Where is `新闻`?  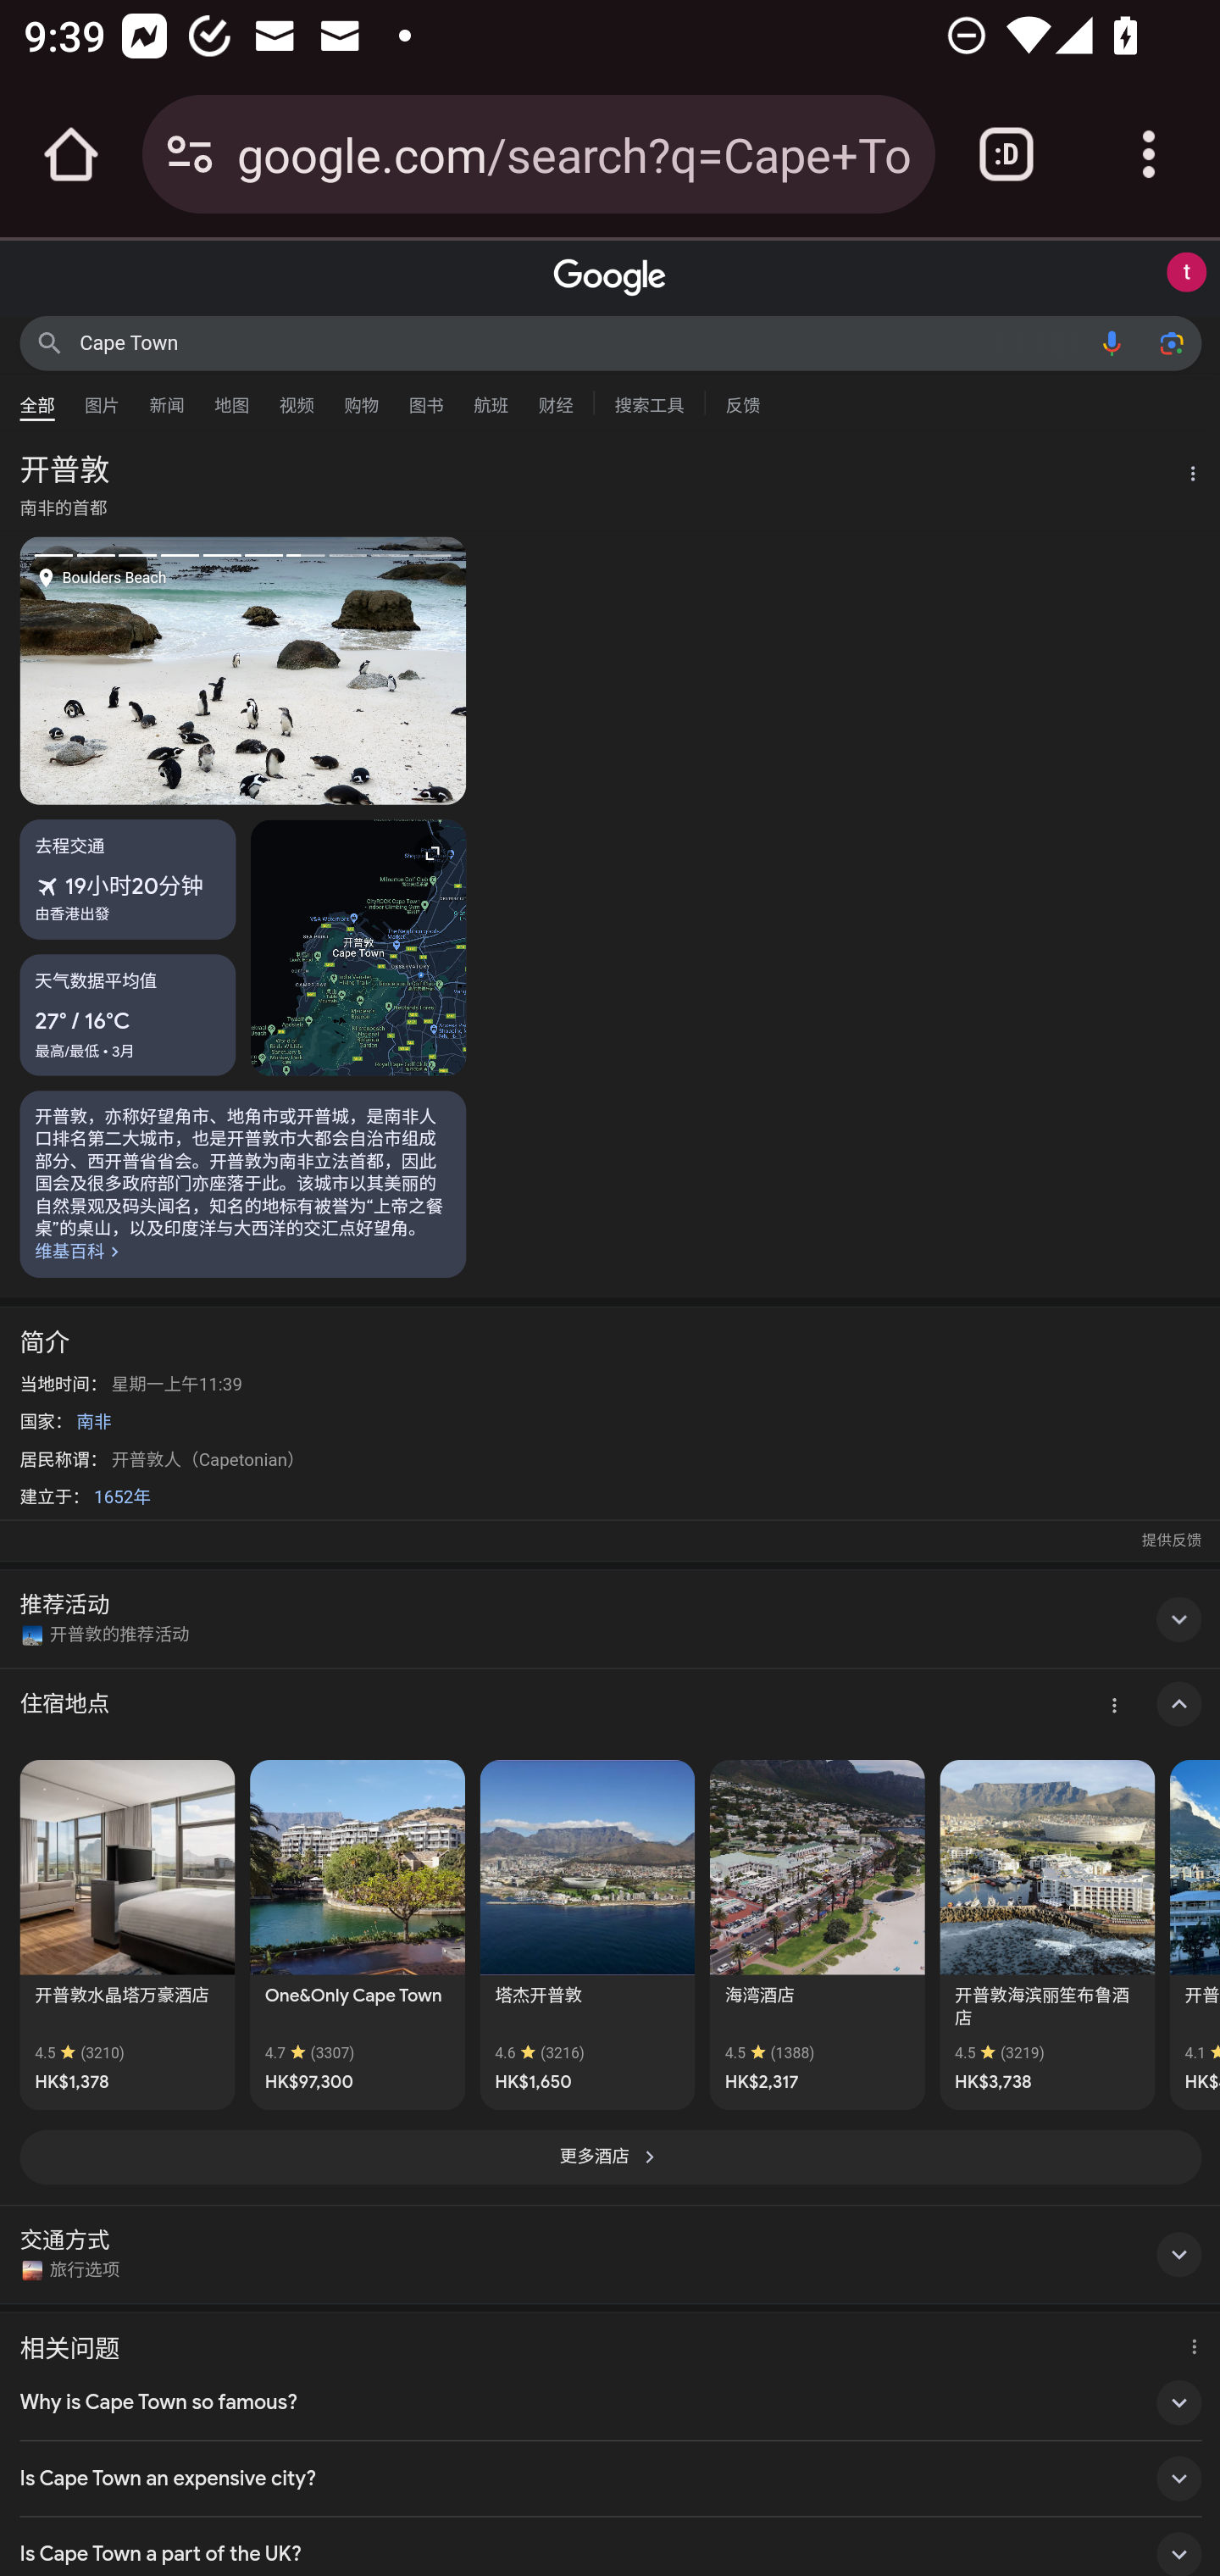 新闻 is located at coordinates (167, 397).